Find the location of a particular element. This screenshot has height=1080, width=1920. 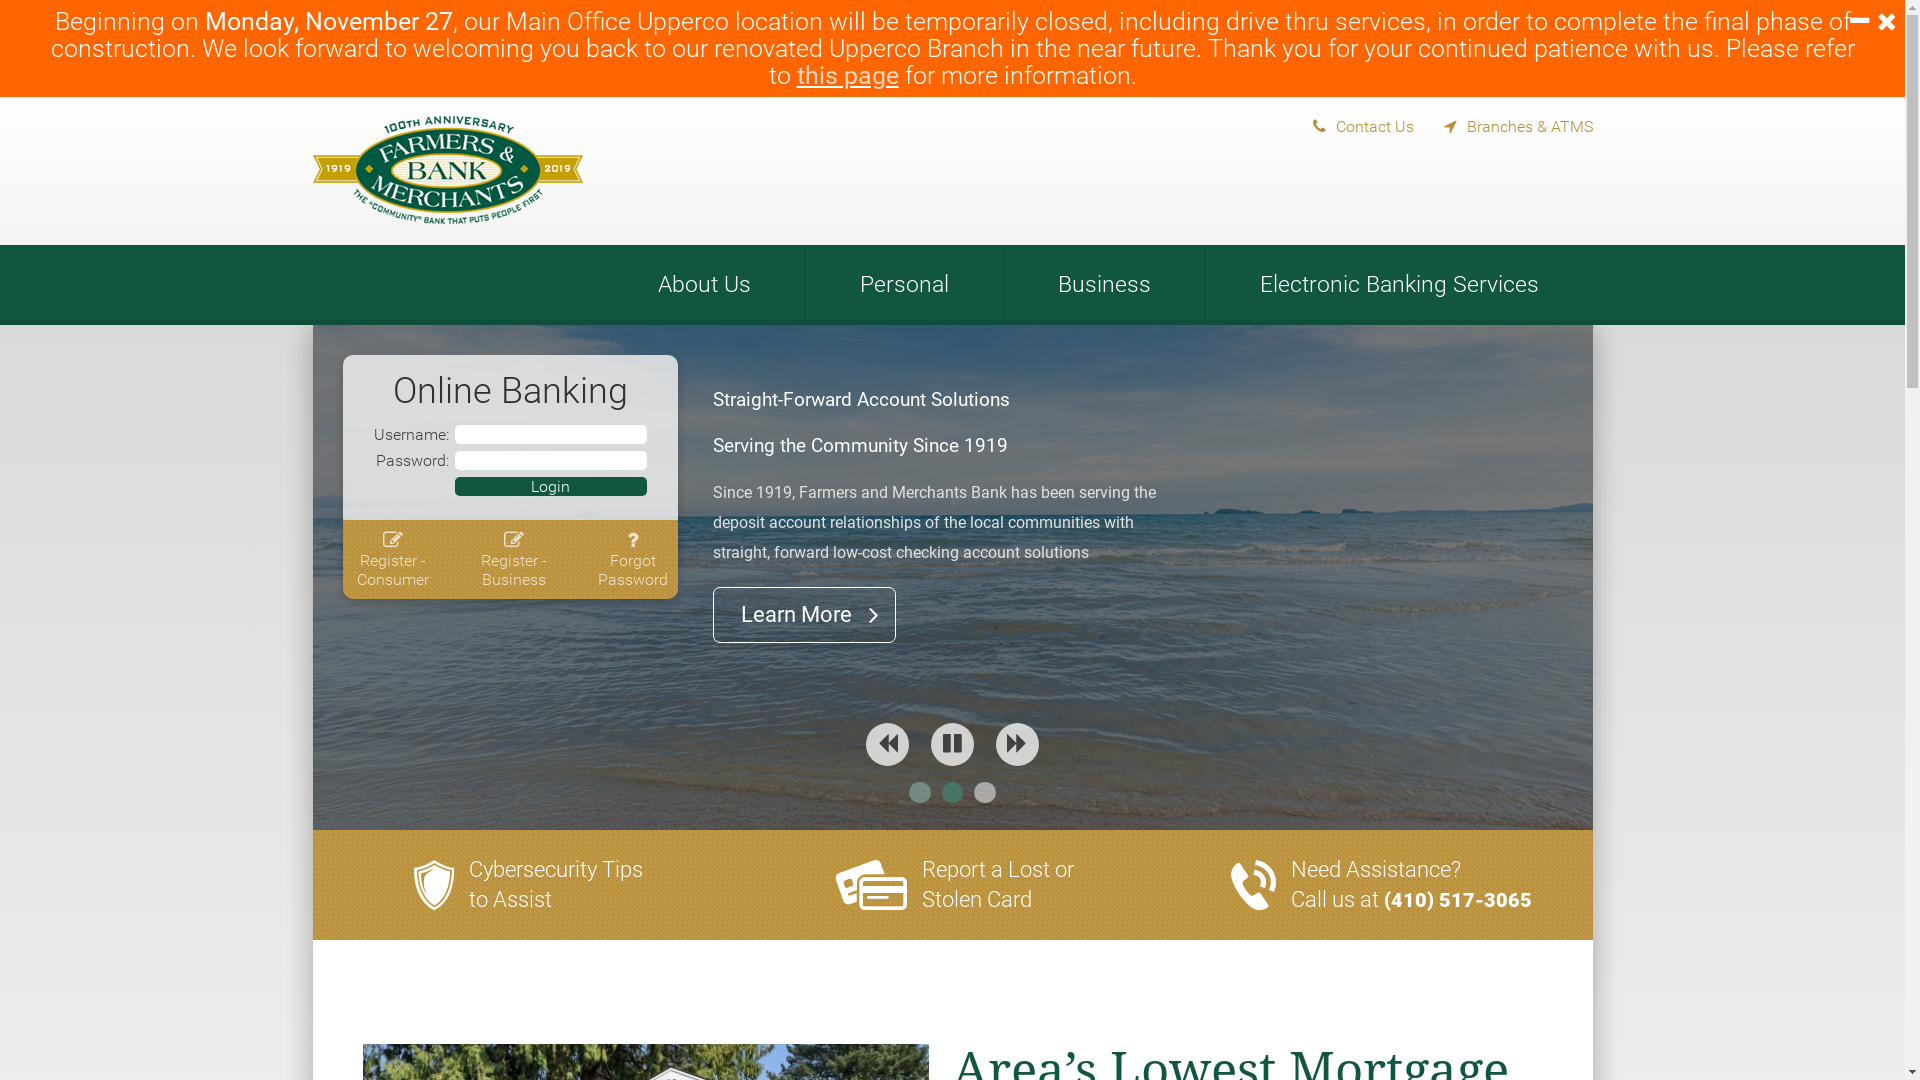

Personal is located at coordinates (904, 282).